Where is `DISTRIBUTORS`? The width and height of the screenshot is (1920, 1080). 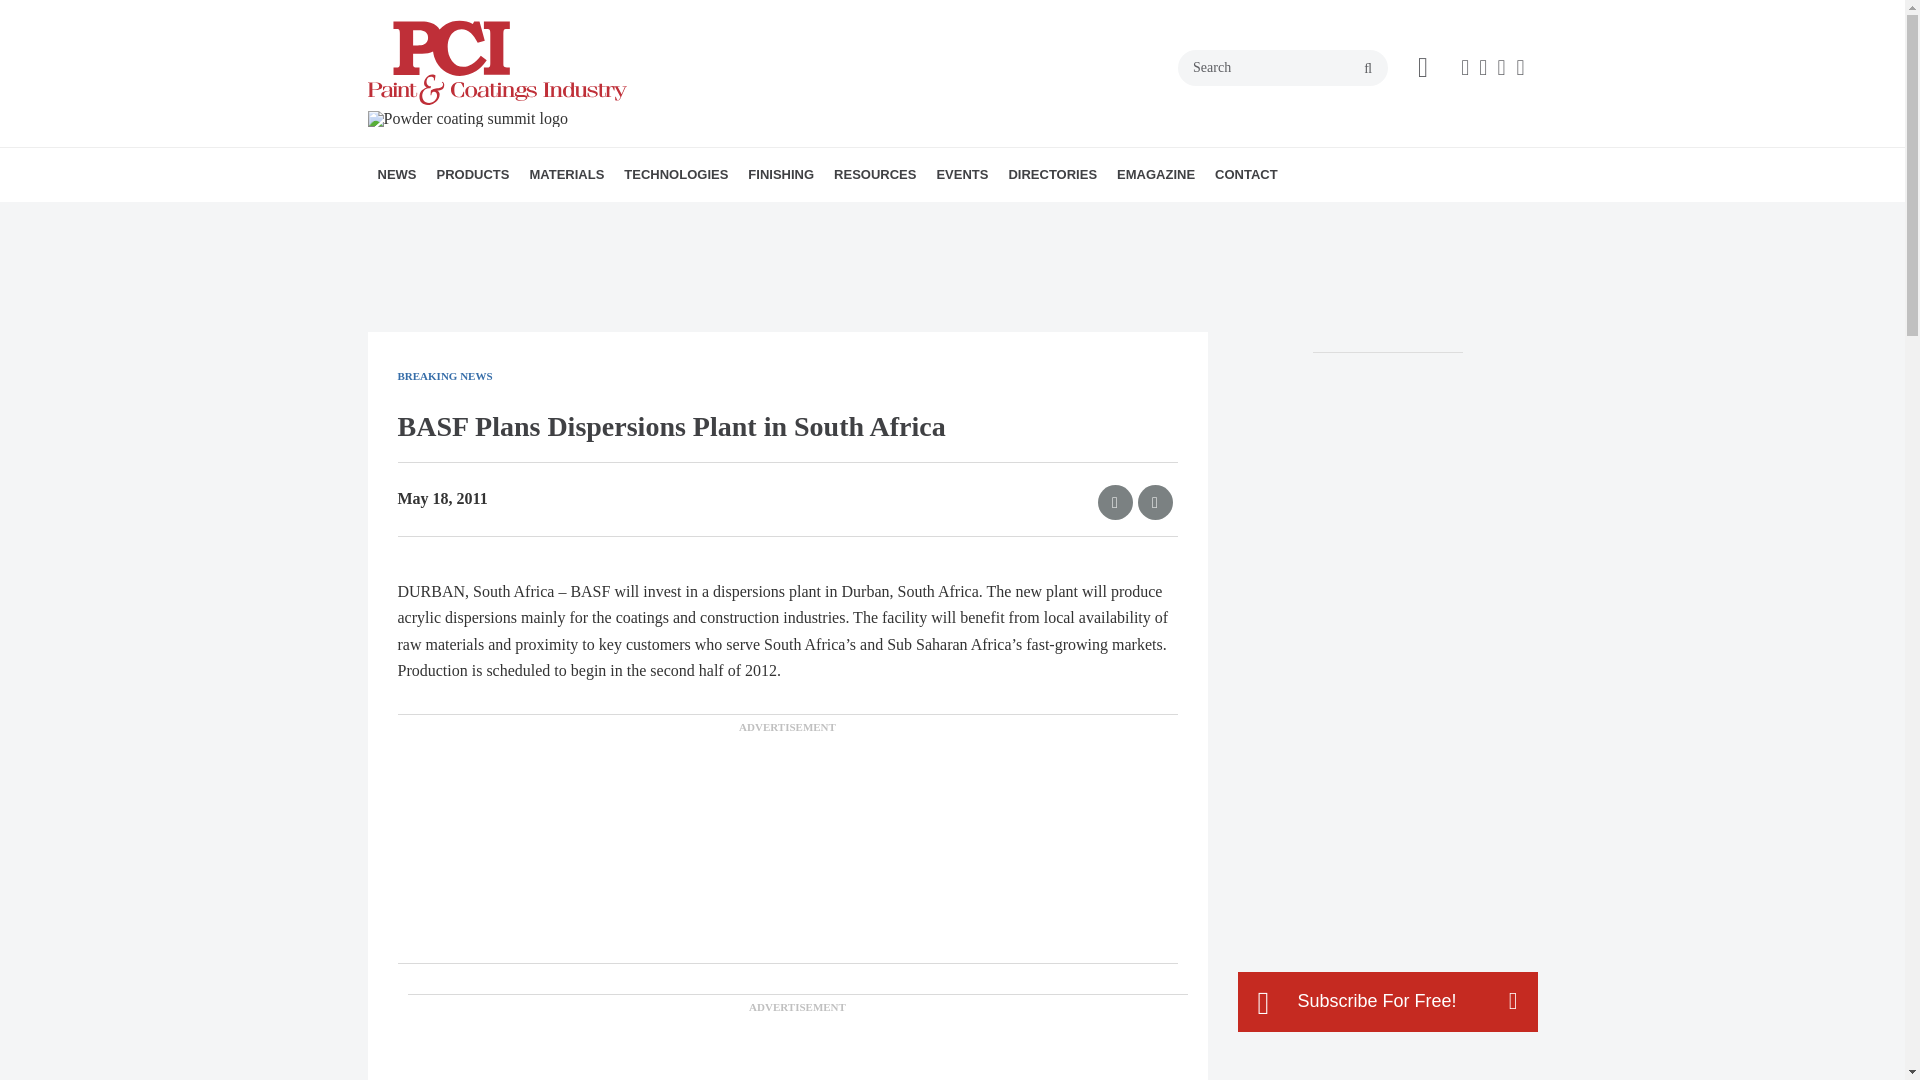 DISTRIBUTORS is located at coordinates (676, 218).